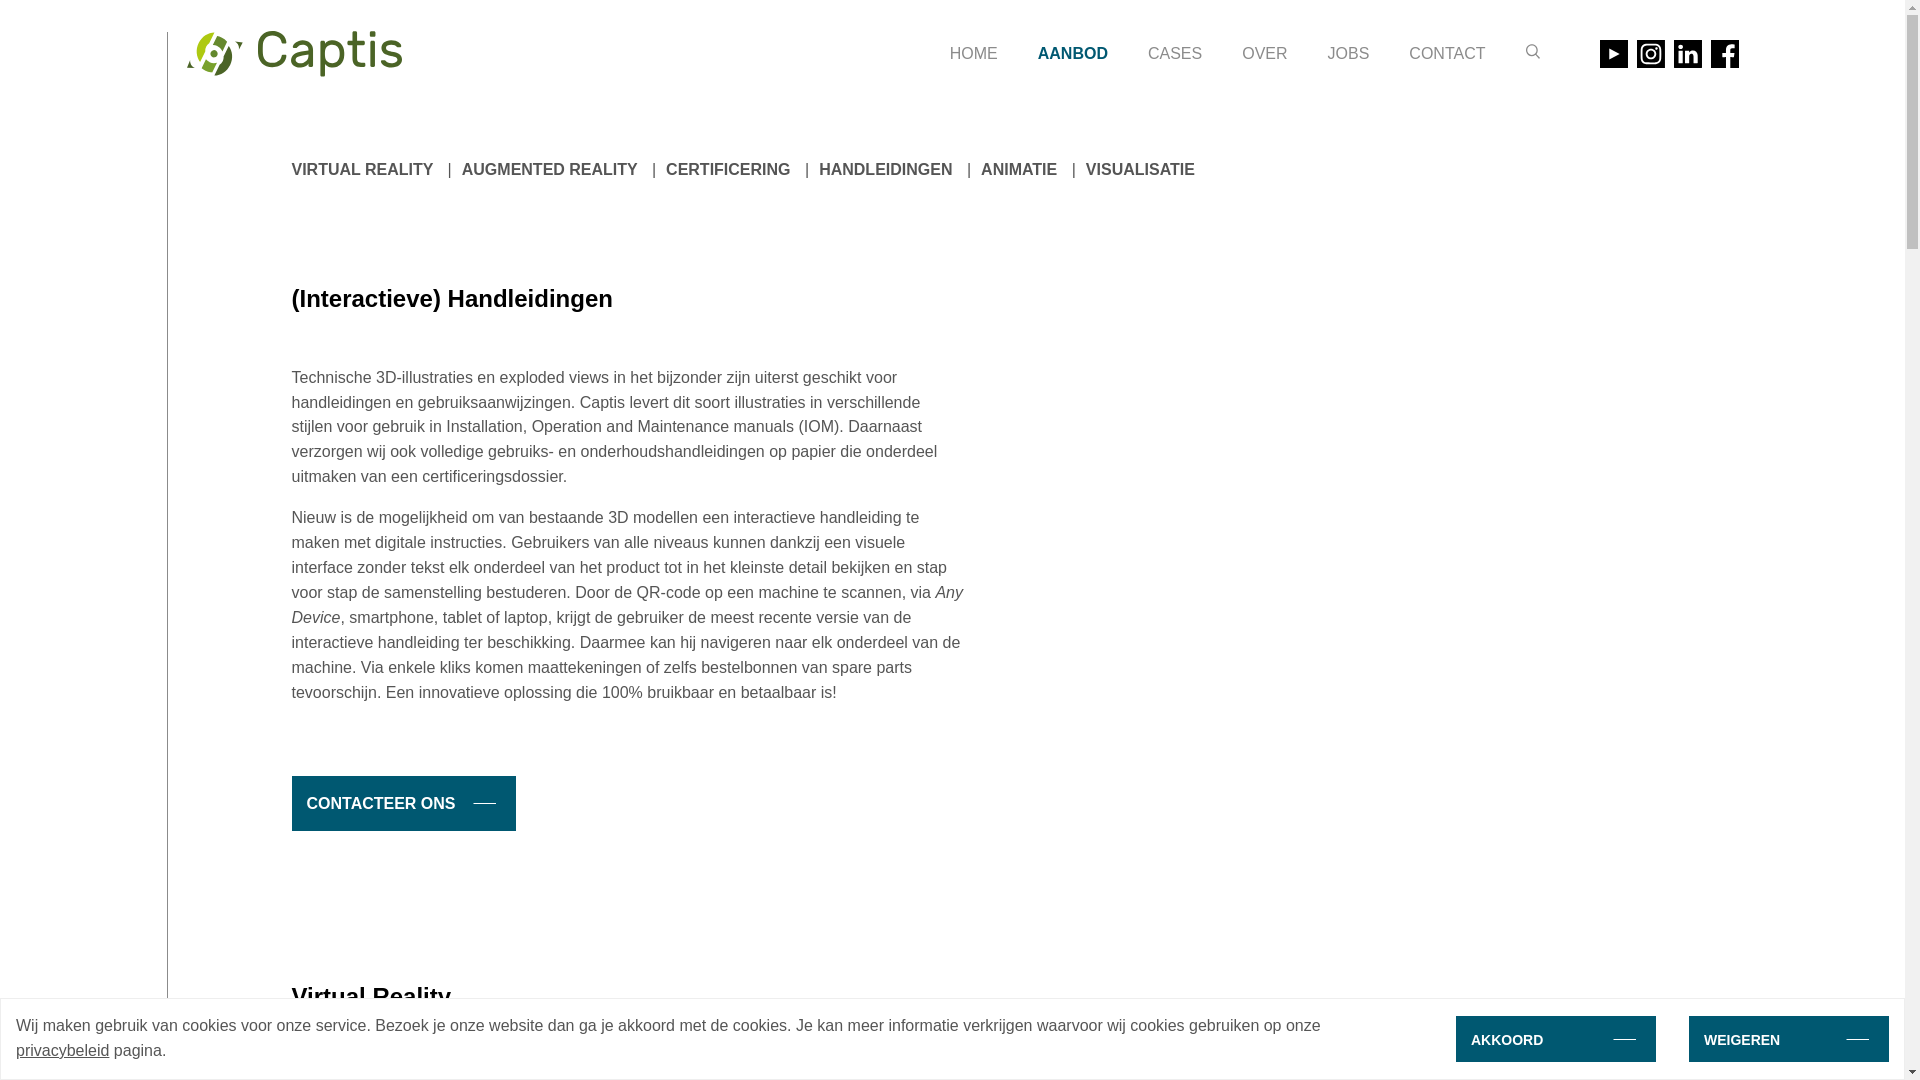 The height and width of the screenshot is (1080, 1920). Describe the element at coordinates (294, 54) in the screenshot. I see `Home` at that location.